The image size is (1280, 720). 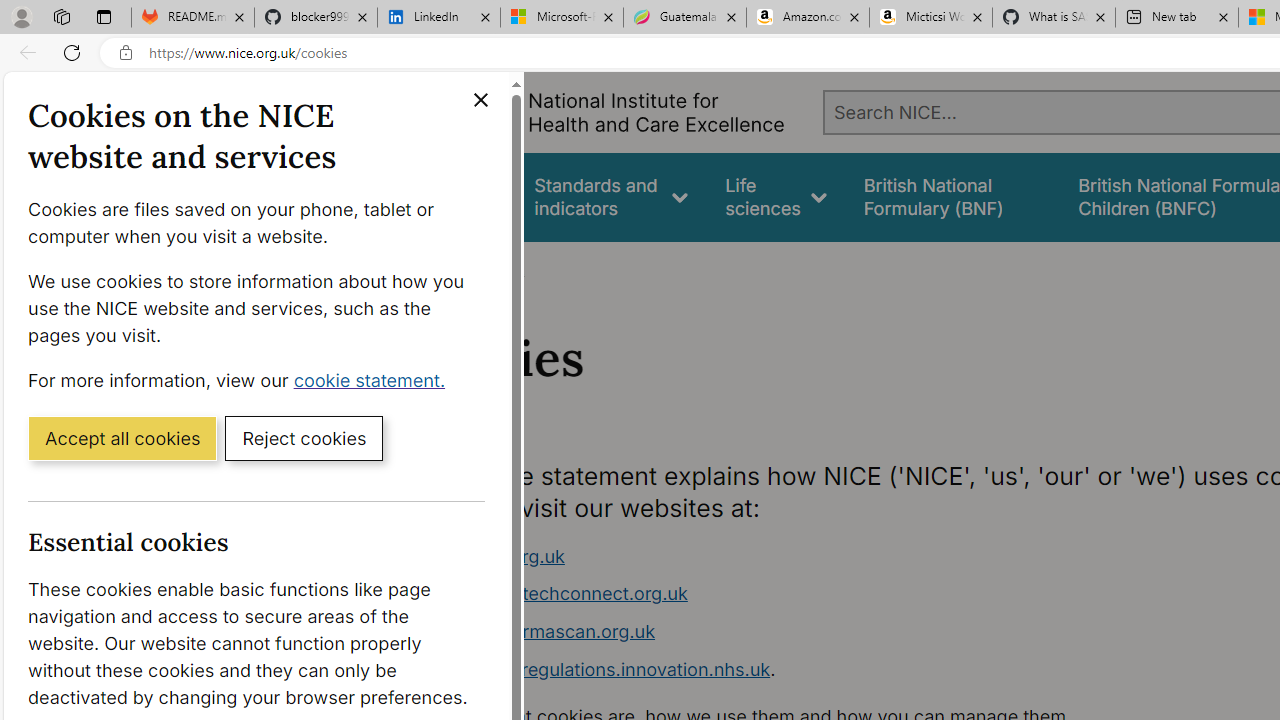 I want to click on www.healthtechconnect.org.uk, so click(x=796, y=594).